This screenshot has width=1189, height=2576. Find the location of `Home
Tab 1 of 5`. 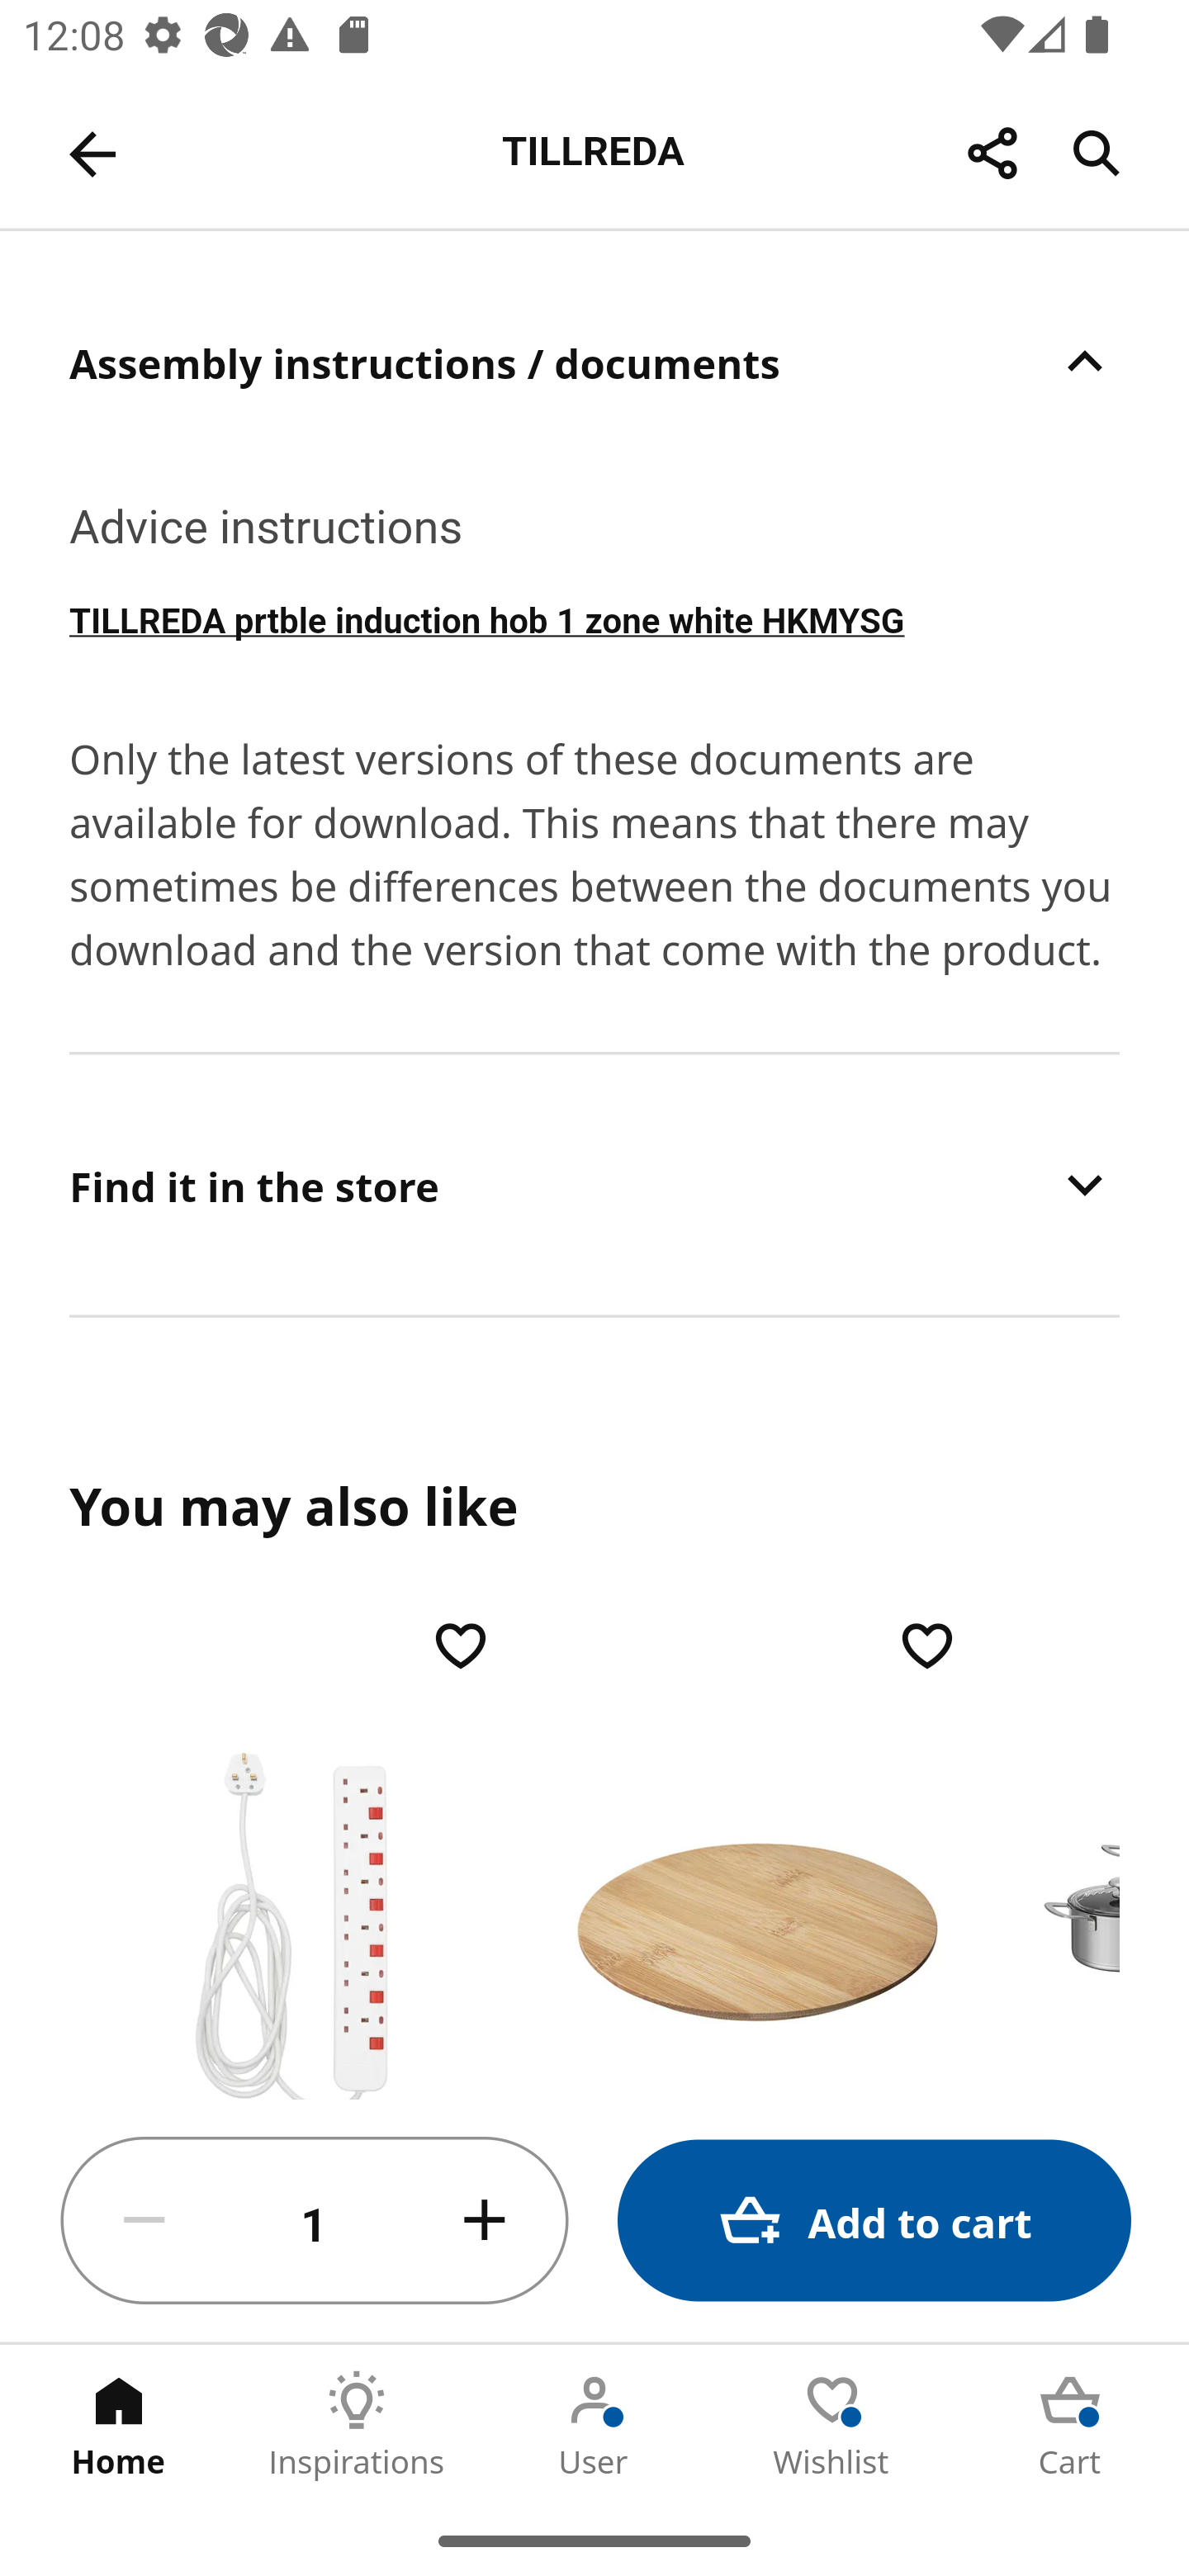

Home
Tab 1 of 5 is located at coordinates (119, 2425).